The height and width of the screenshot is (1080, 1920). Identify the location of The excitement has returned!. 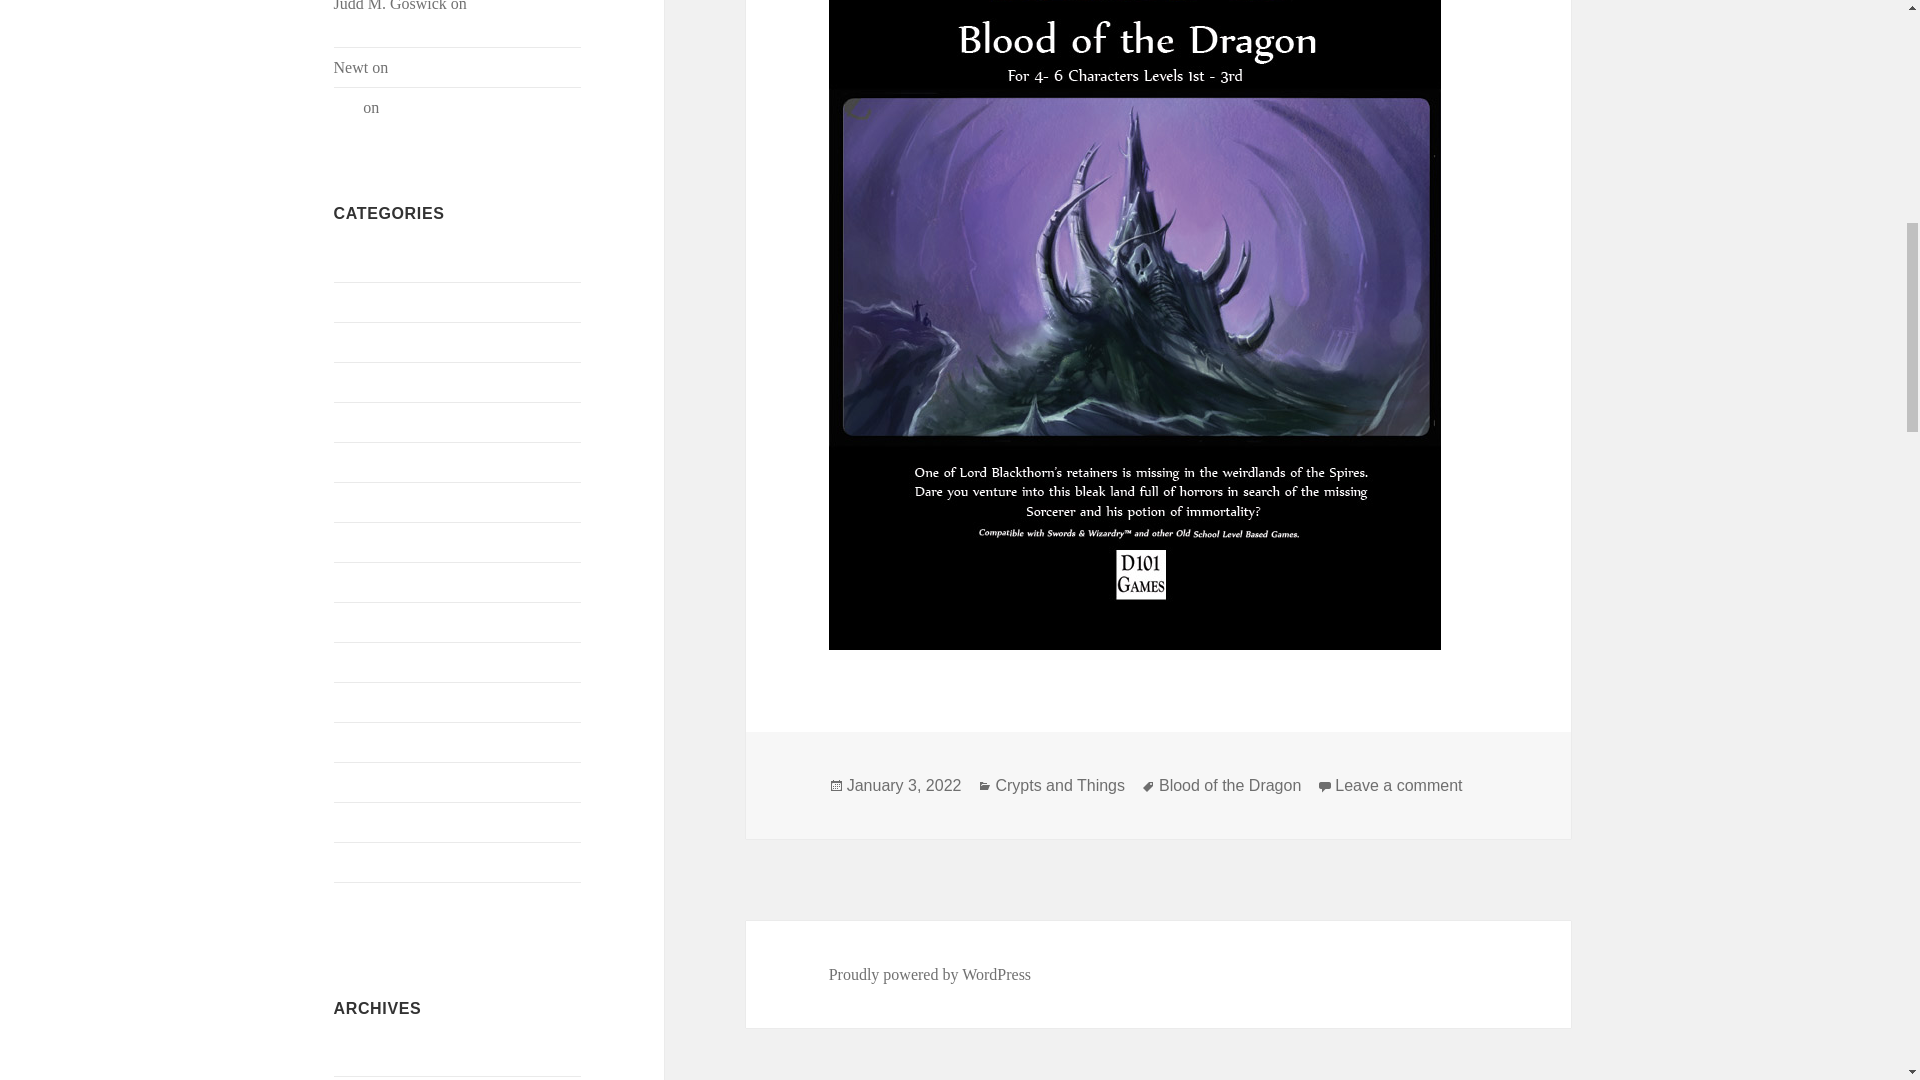
(452, 18).